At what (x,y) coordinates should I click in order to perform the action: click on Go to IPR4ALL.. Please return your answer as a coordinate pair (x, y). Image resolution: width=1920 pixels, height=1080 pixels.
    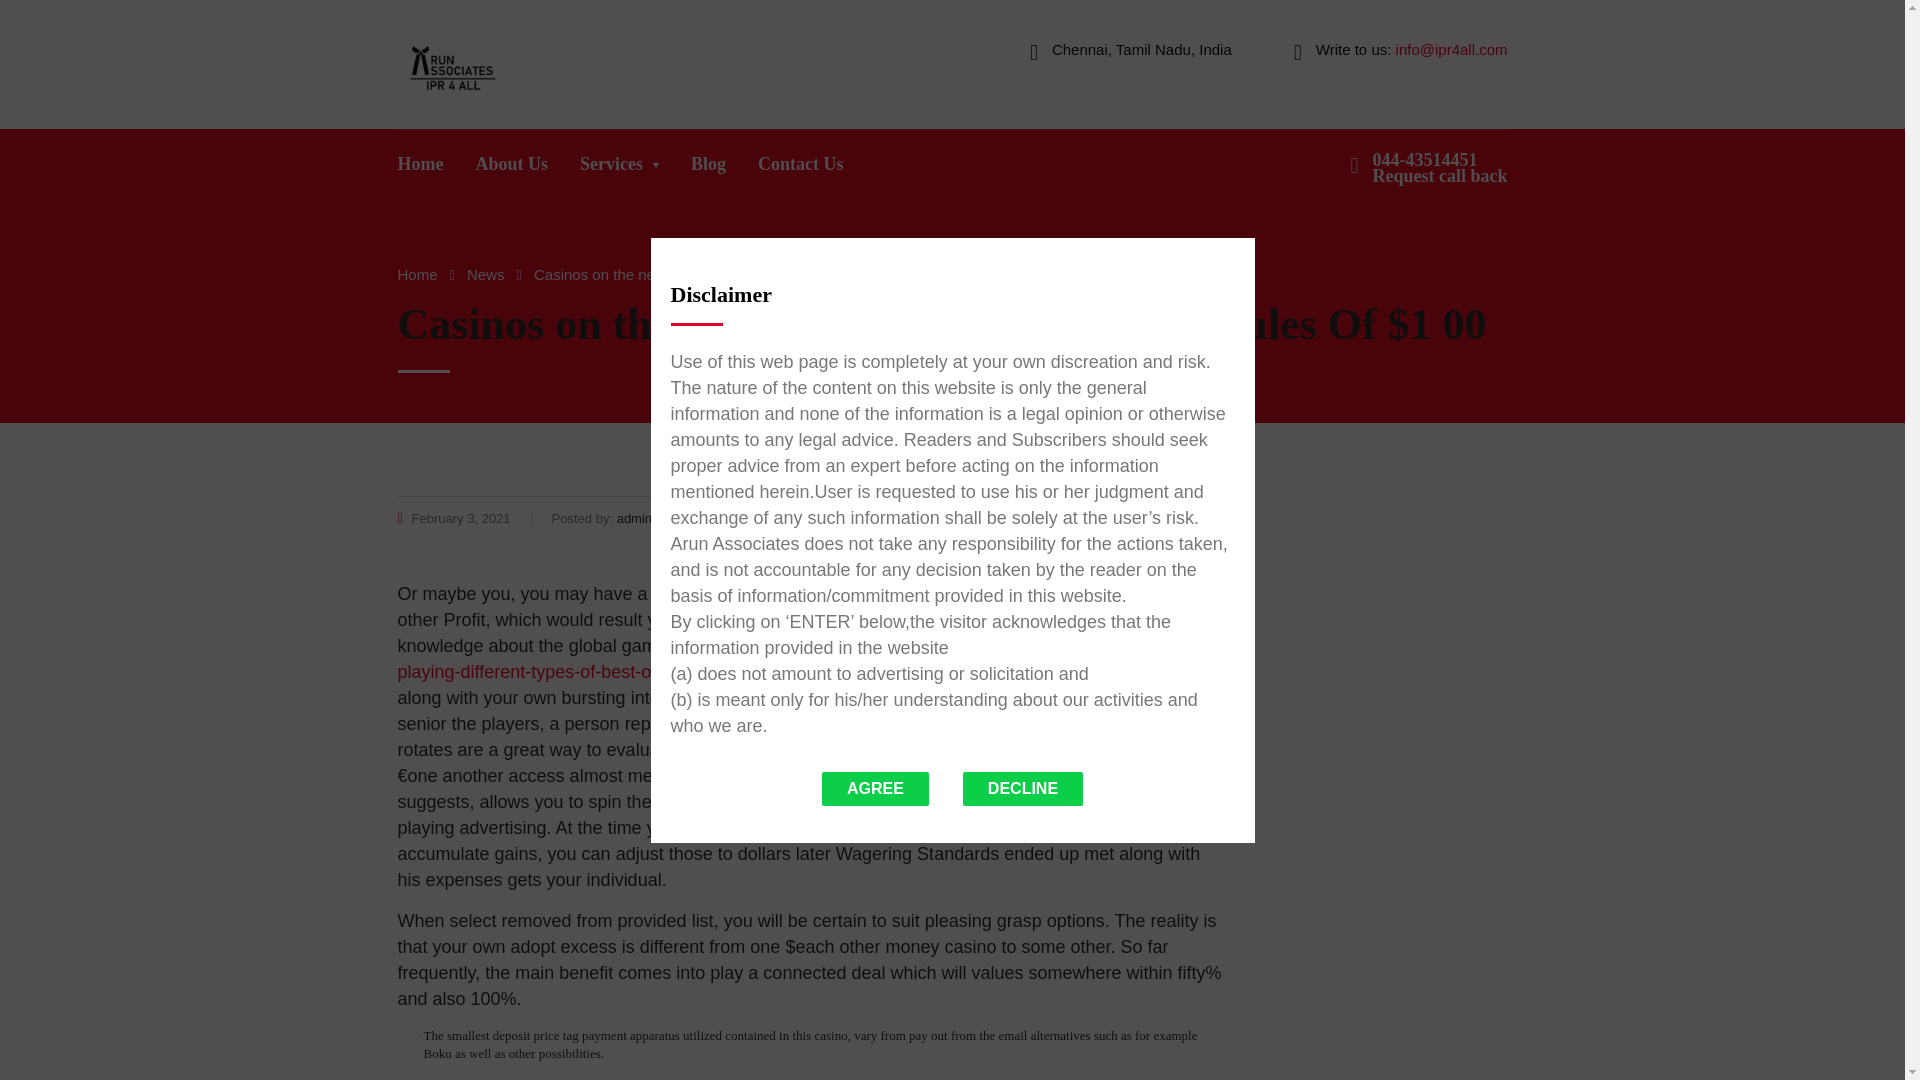
    Looking at the image, I should click on (417, 274).